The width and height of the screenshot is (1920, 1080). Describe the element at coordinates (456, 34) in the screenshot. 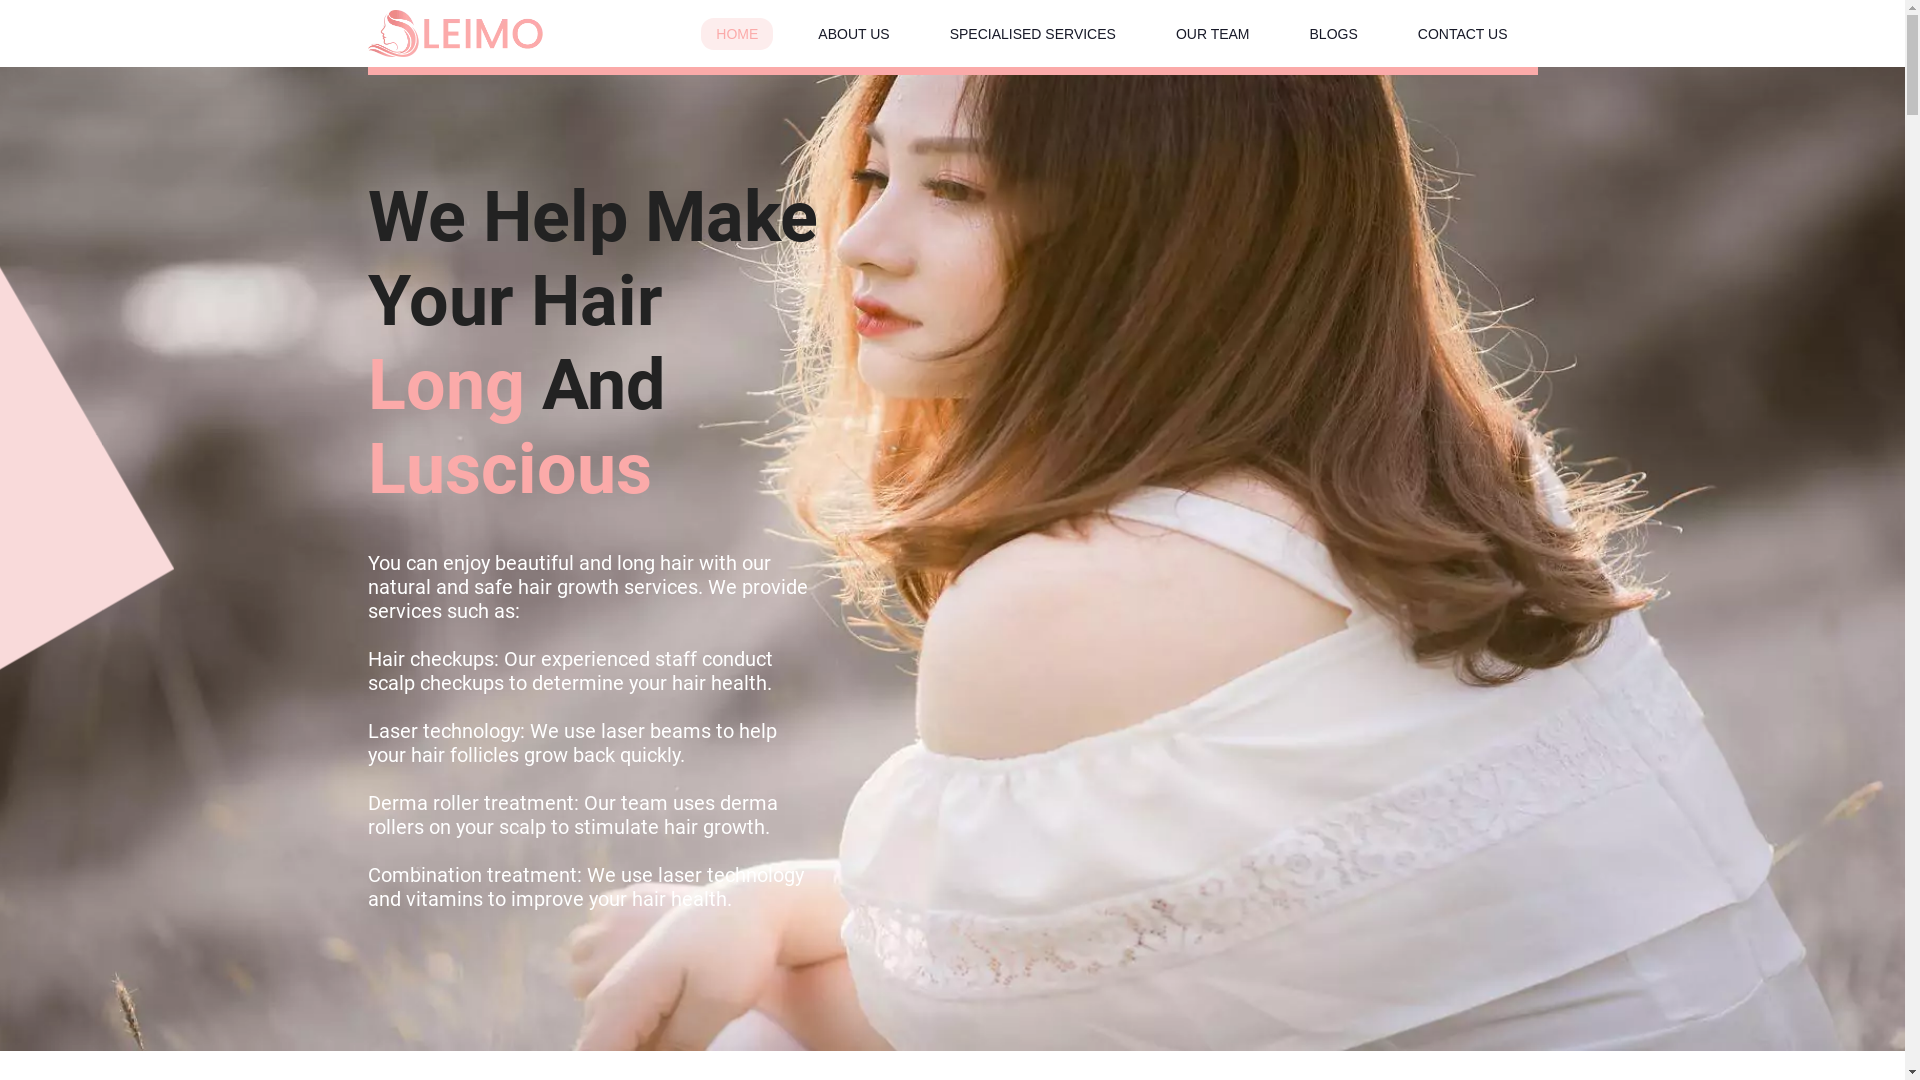

I see `logo` at that location.